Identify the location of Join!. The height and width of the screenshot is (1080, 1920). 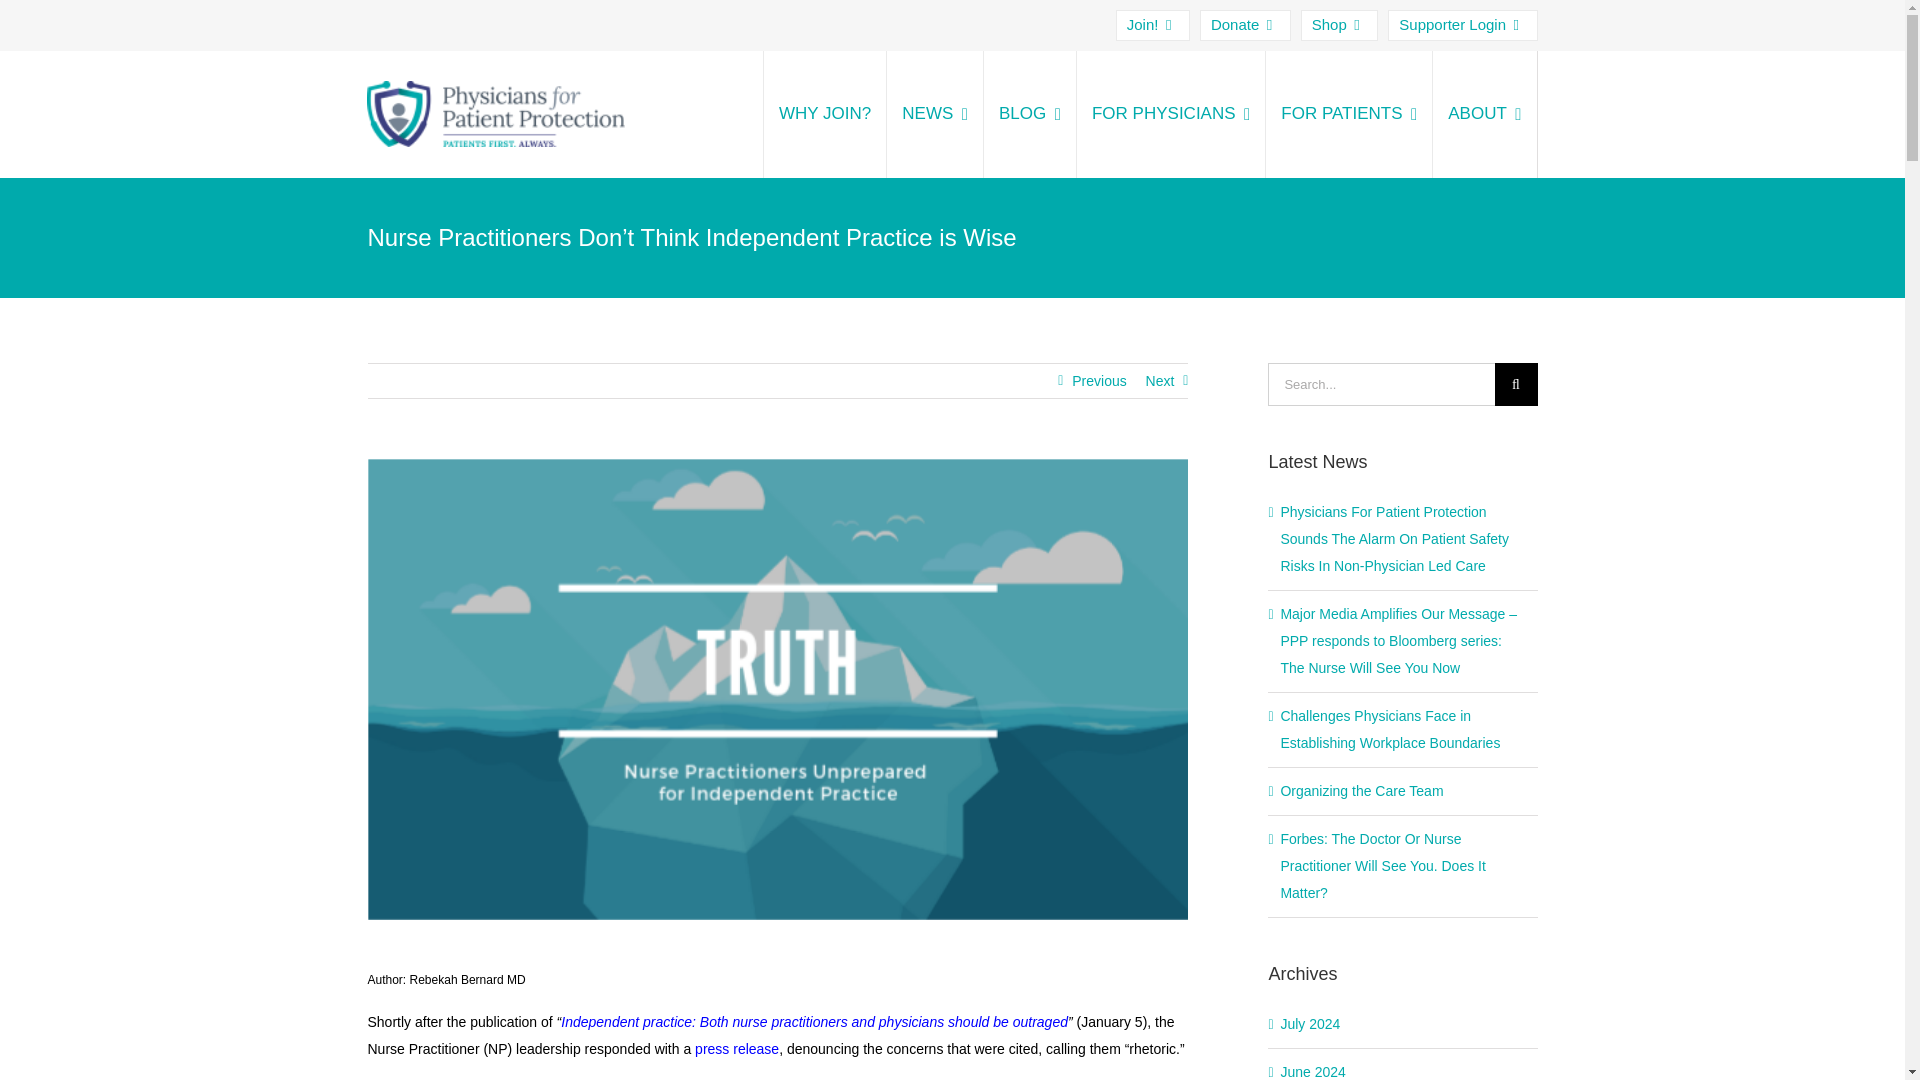
(1152, 25).